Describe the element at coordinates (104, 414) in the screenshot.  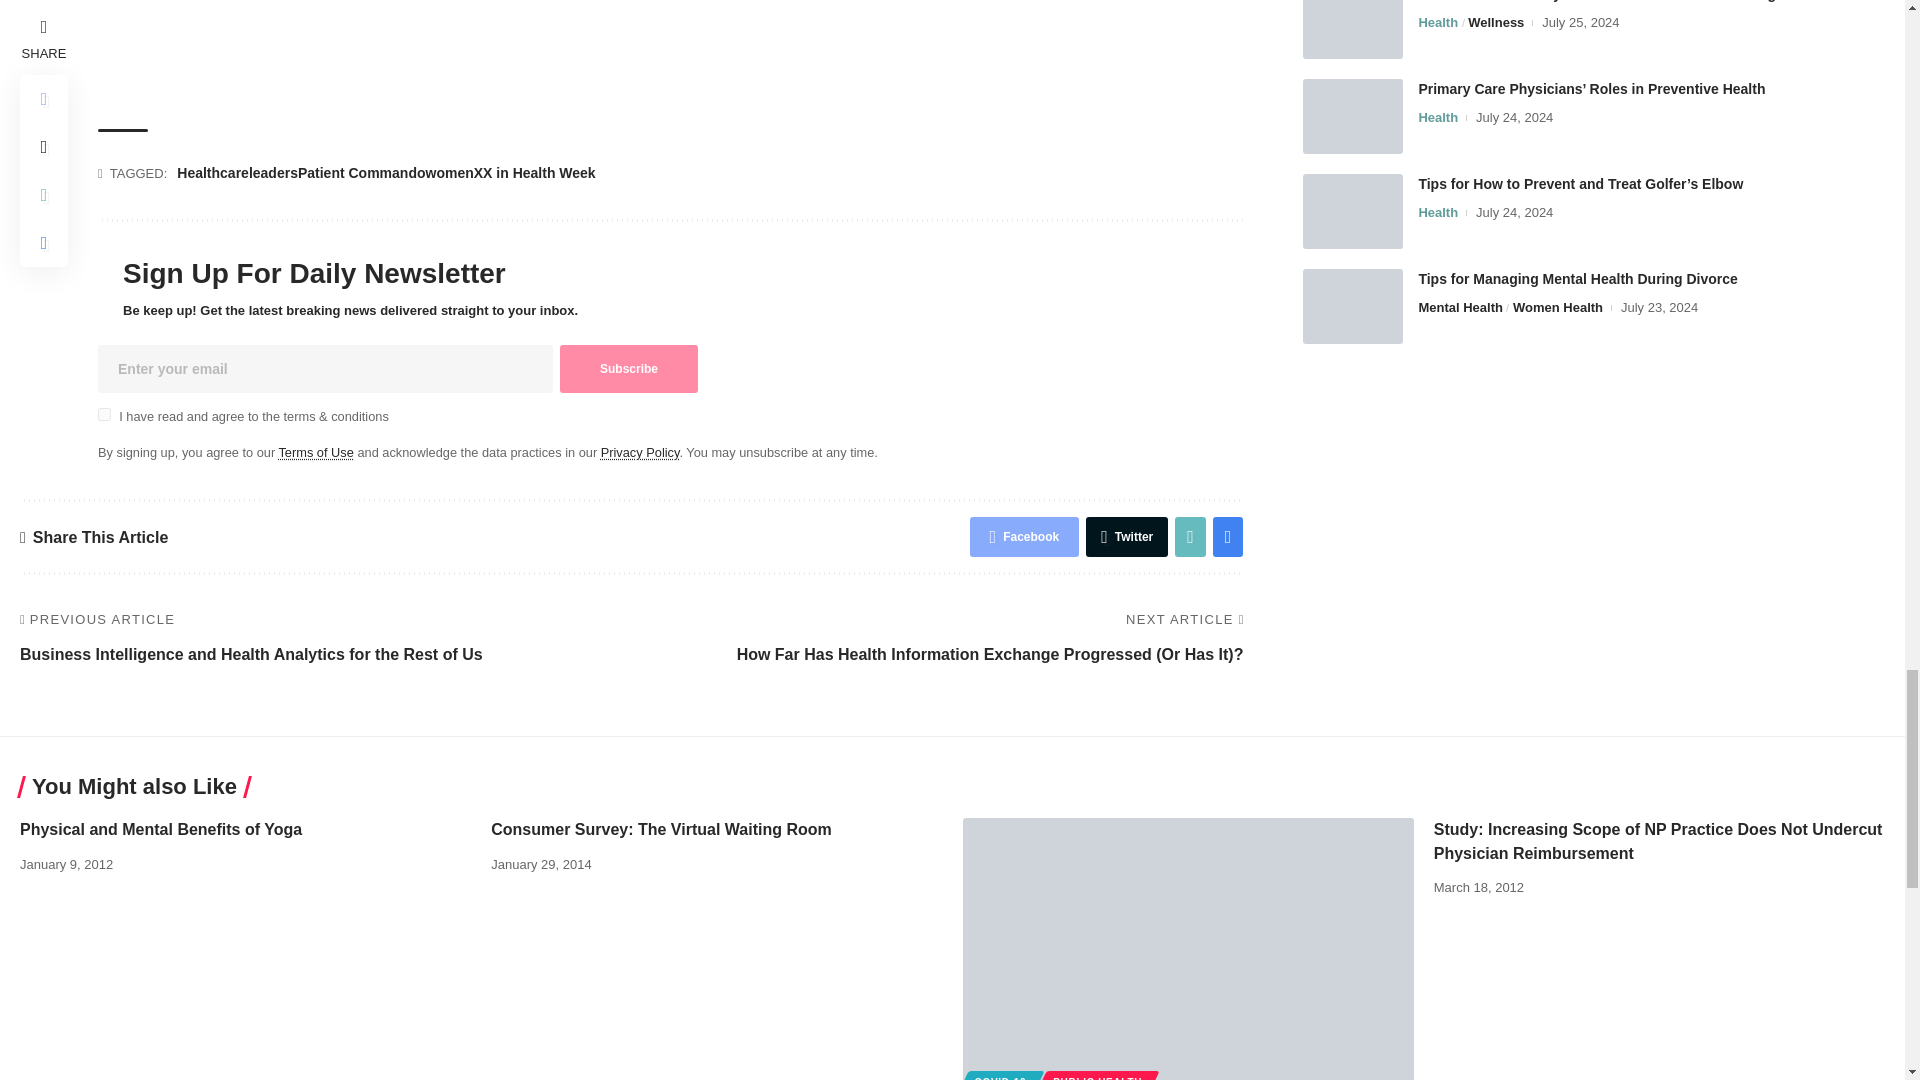
I see `1` at that location.